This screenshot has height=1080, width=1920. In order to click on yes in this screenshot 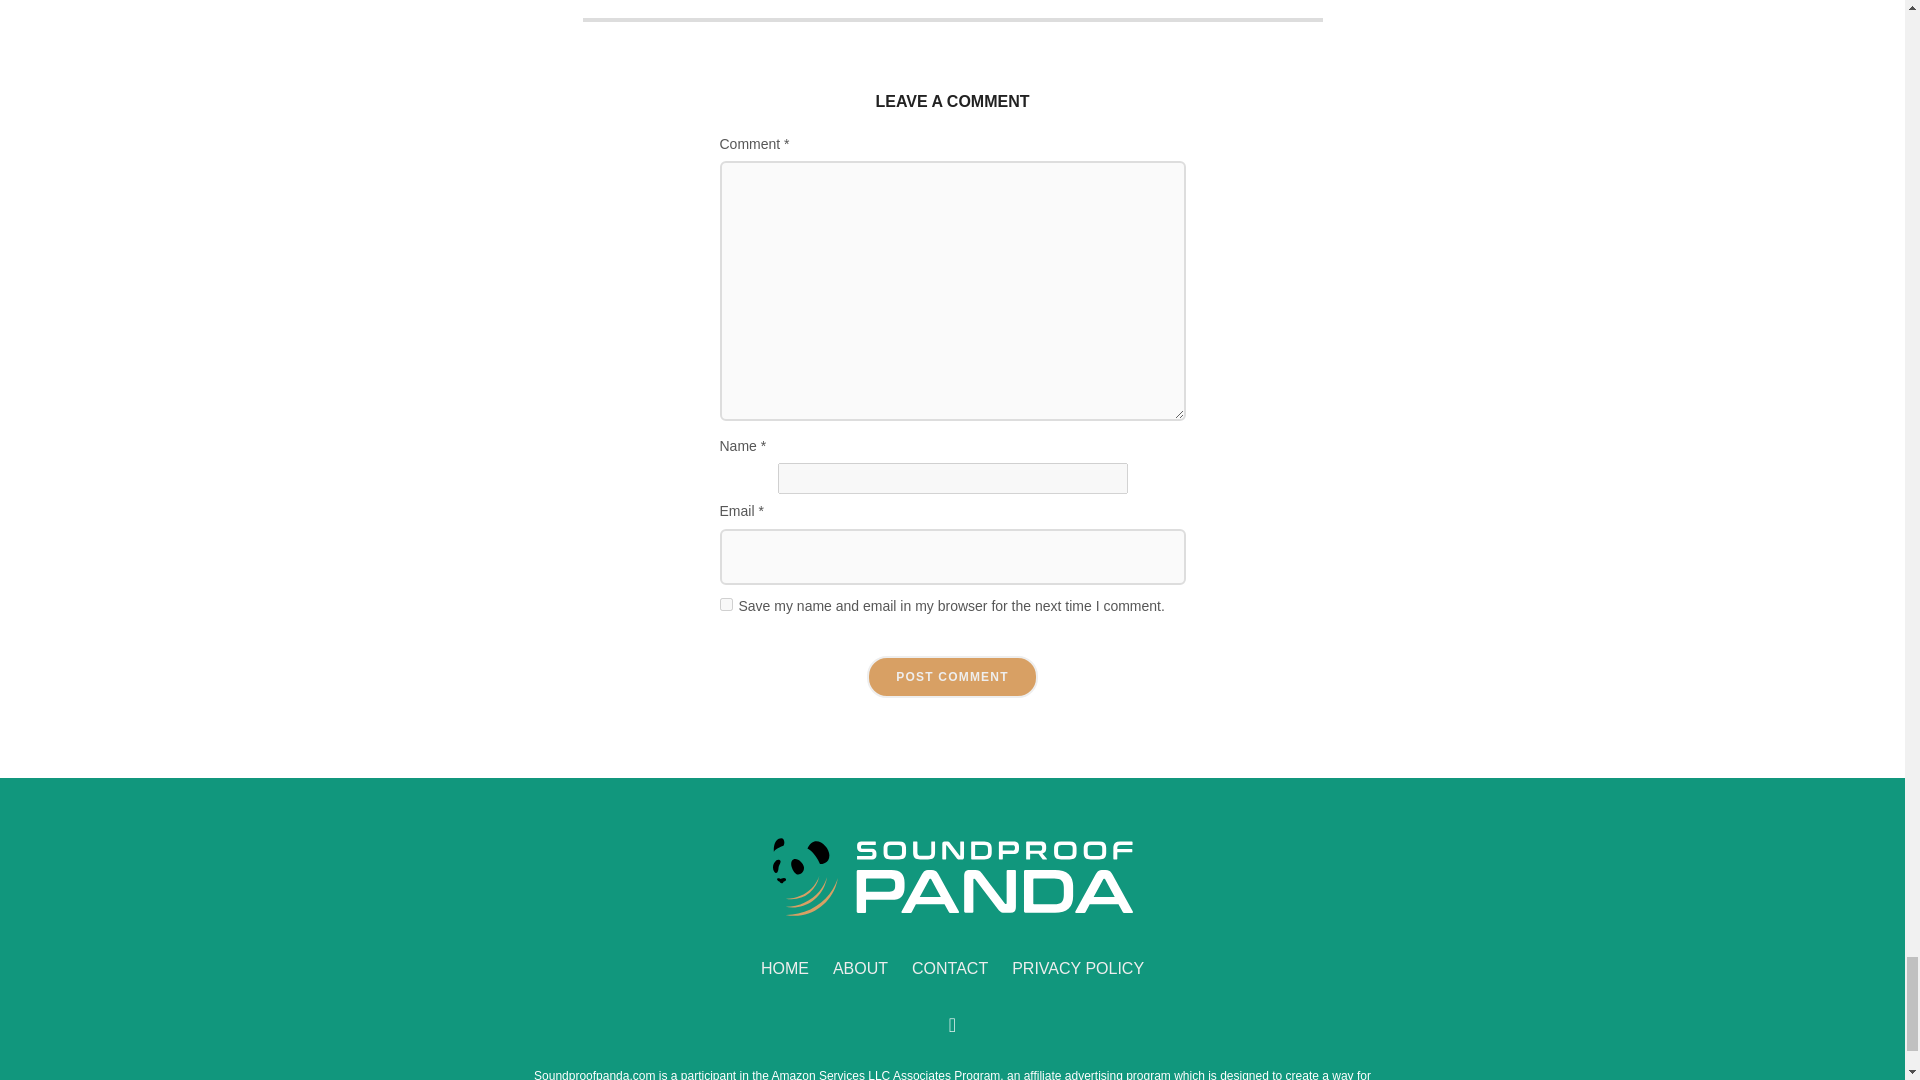, I will do `click(726, 604)`.